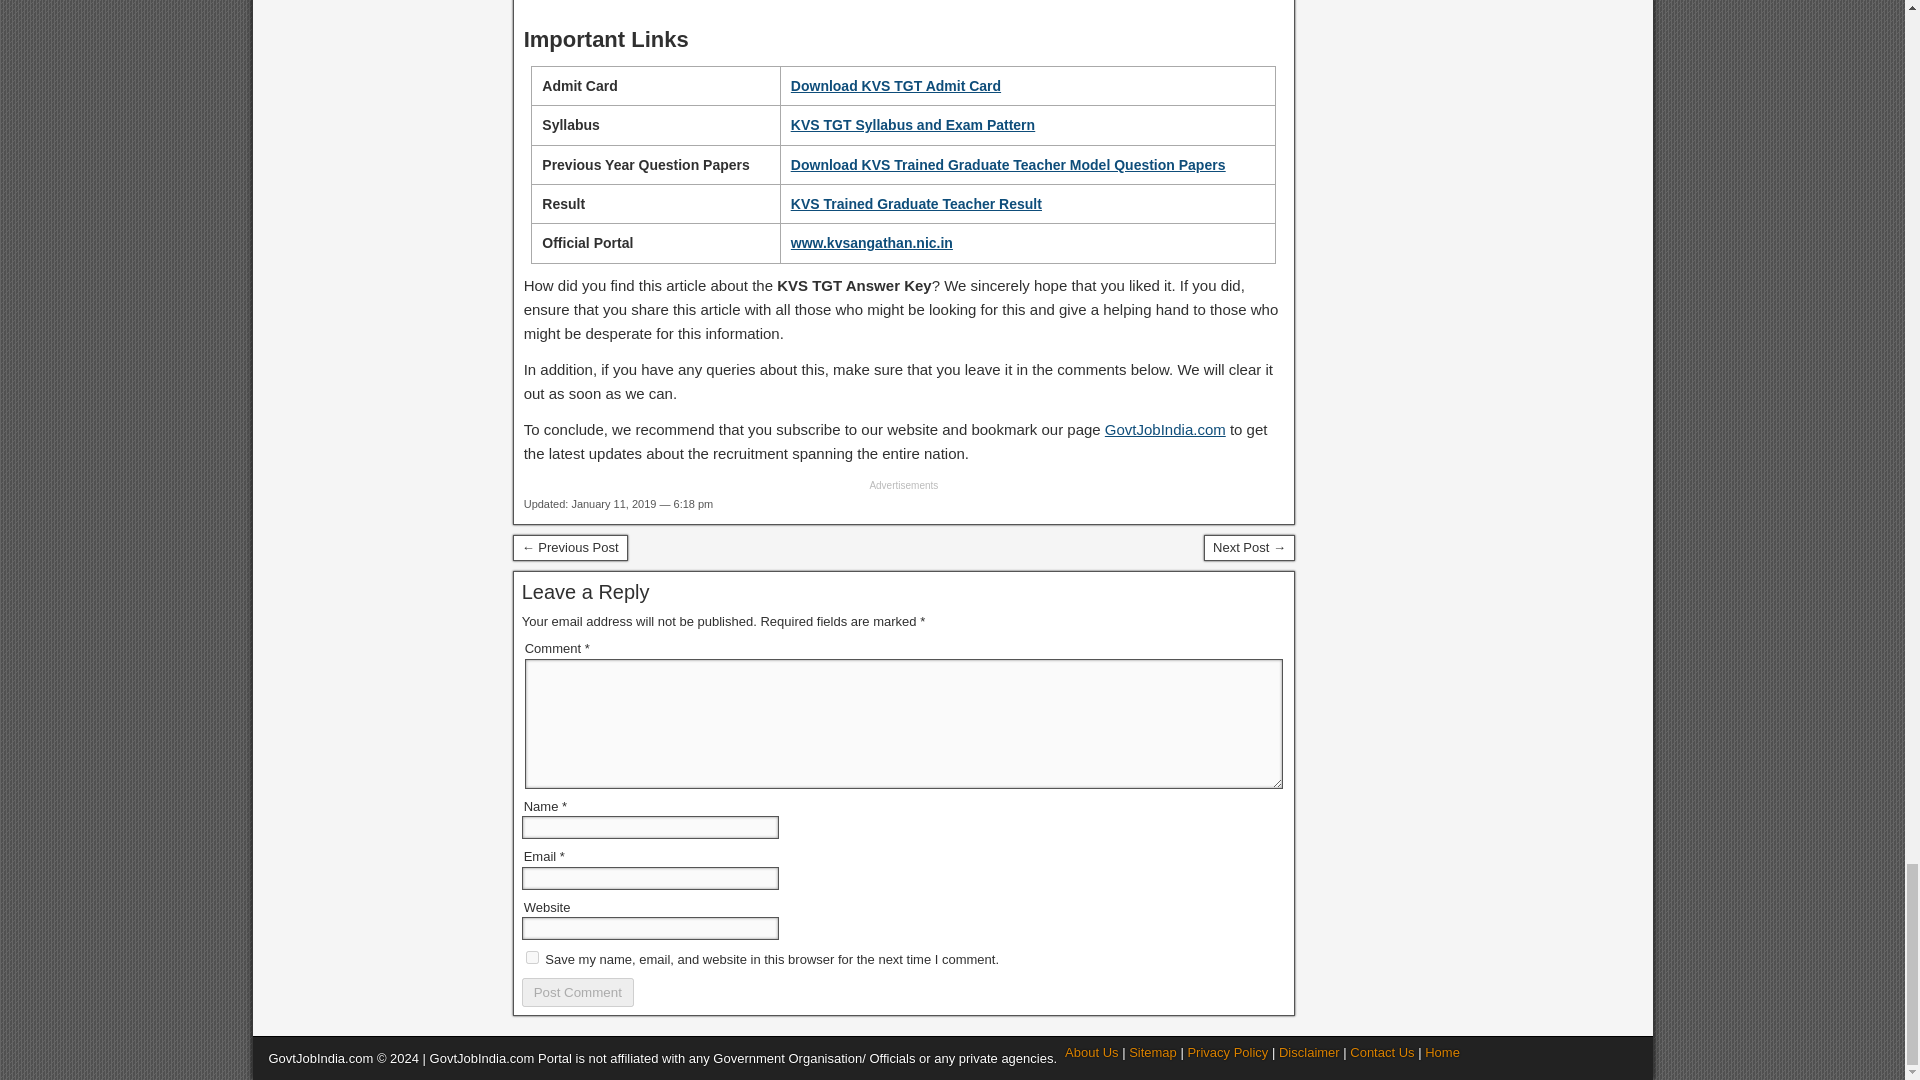 The image size is (1920, 1080). What do you see at coordinates (912, 124) in the screenshot?
I see `KVS TGT Syllabus and Exam Pattern` at bounding box center [912, 124].